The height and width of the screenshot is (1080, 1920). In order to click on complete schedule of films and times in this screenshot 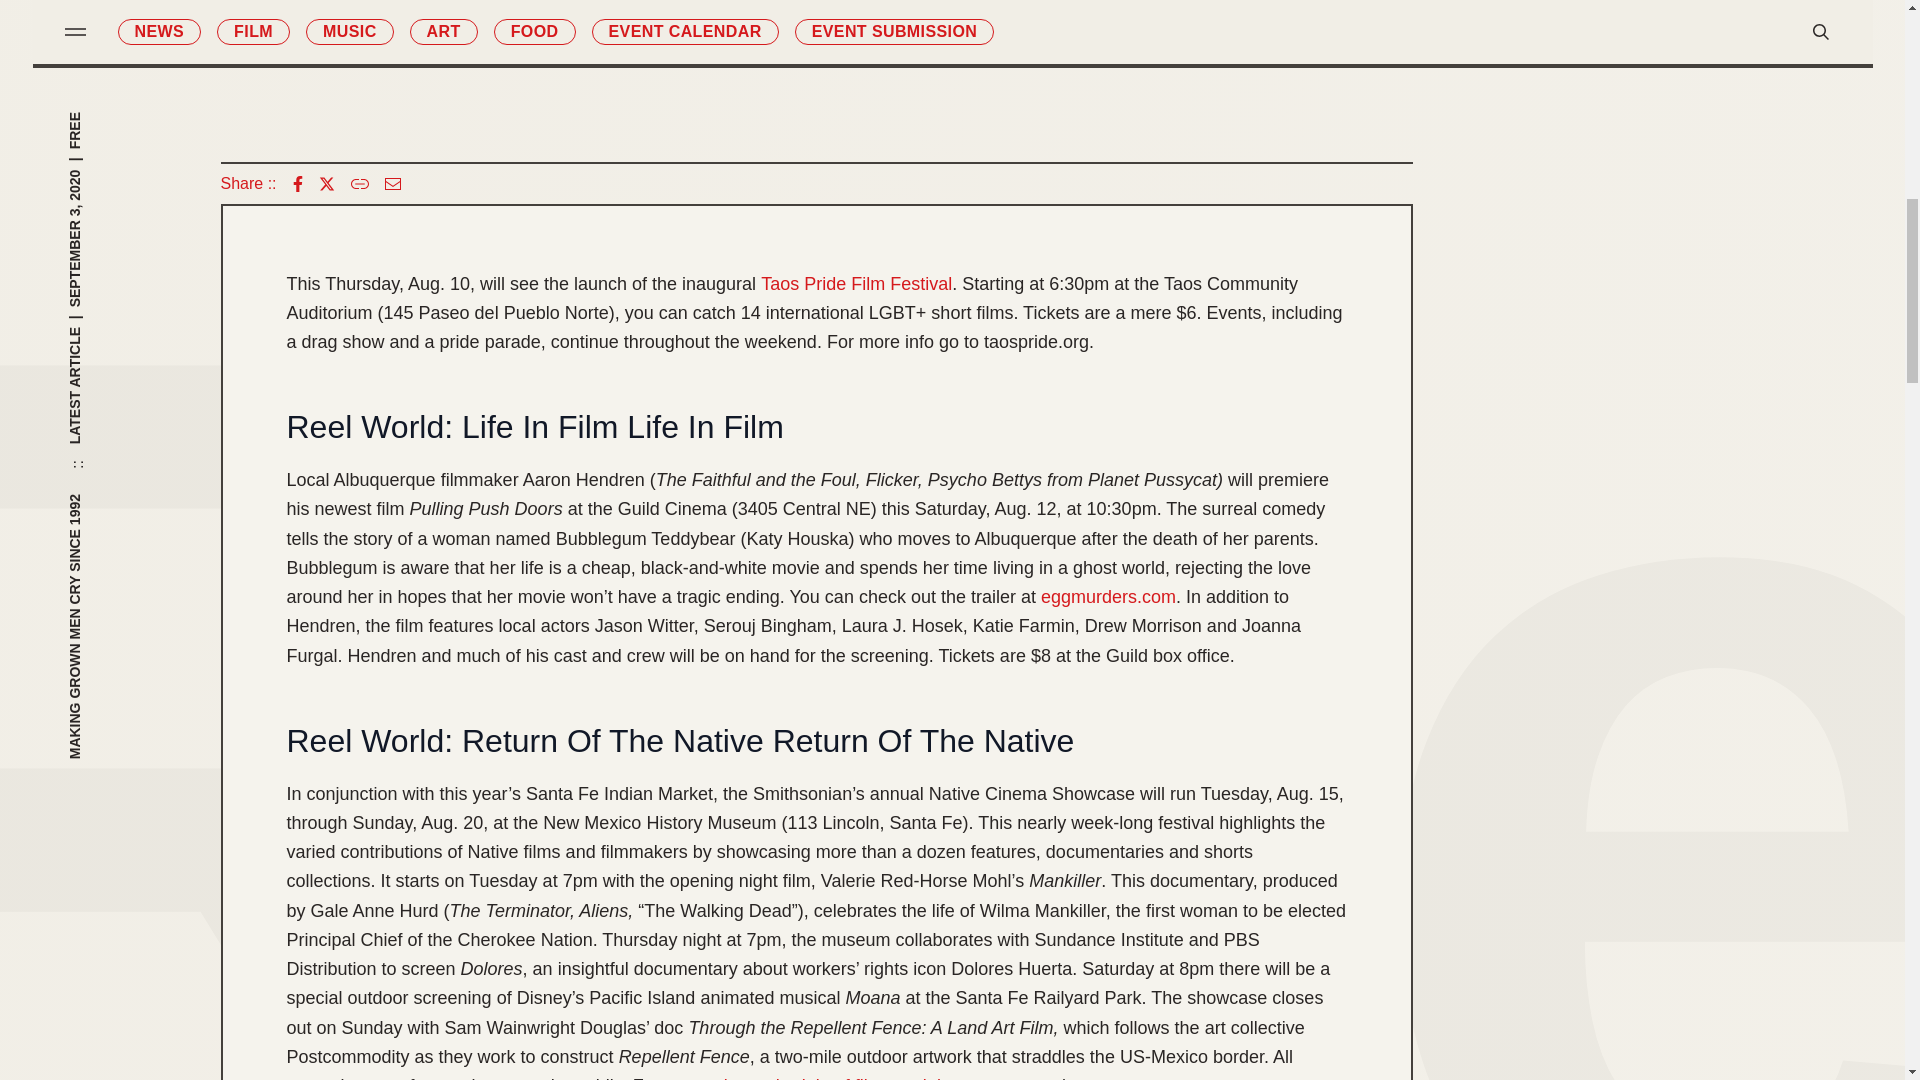, I will do `click(827, 1076)`.